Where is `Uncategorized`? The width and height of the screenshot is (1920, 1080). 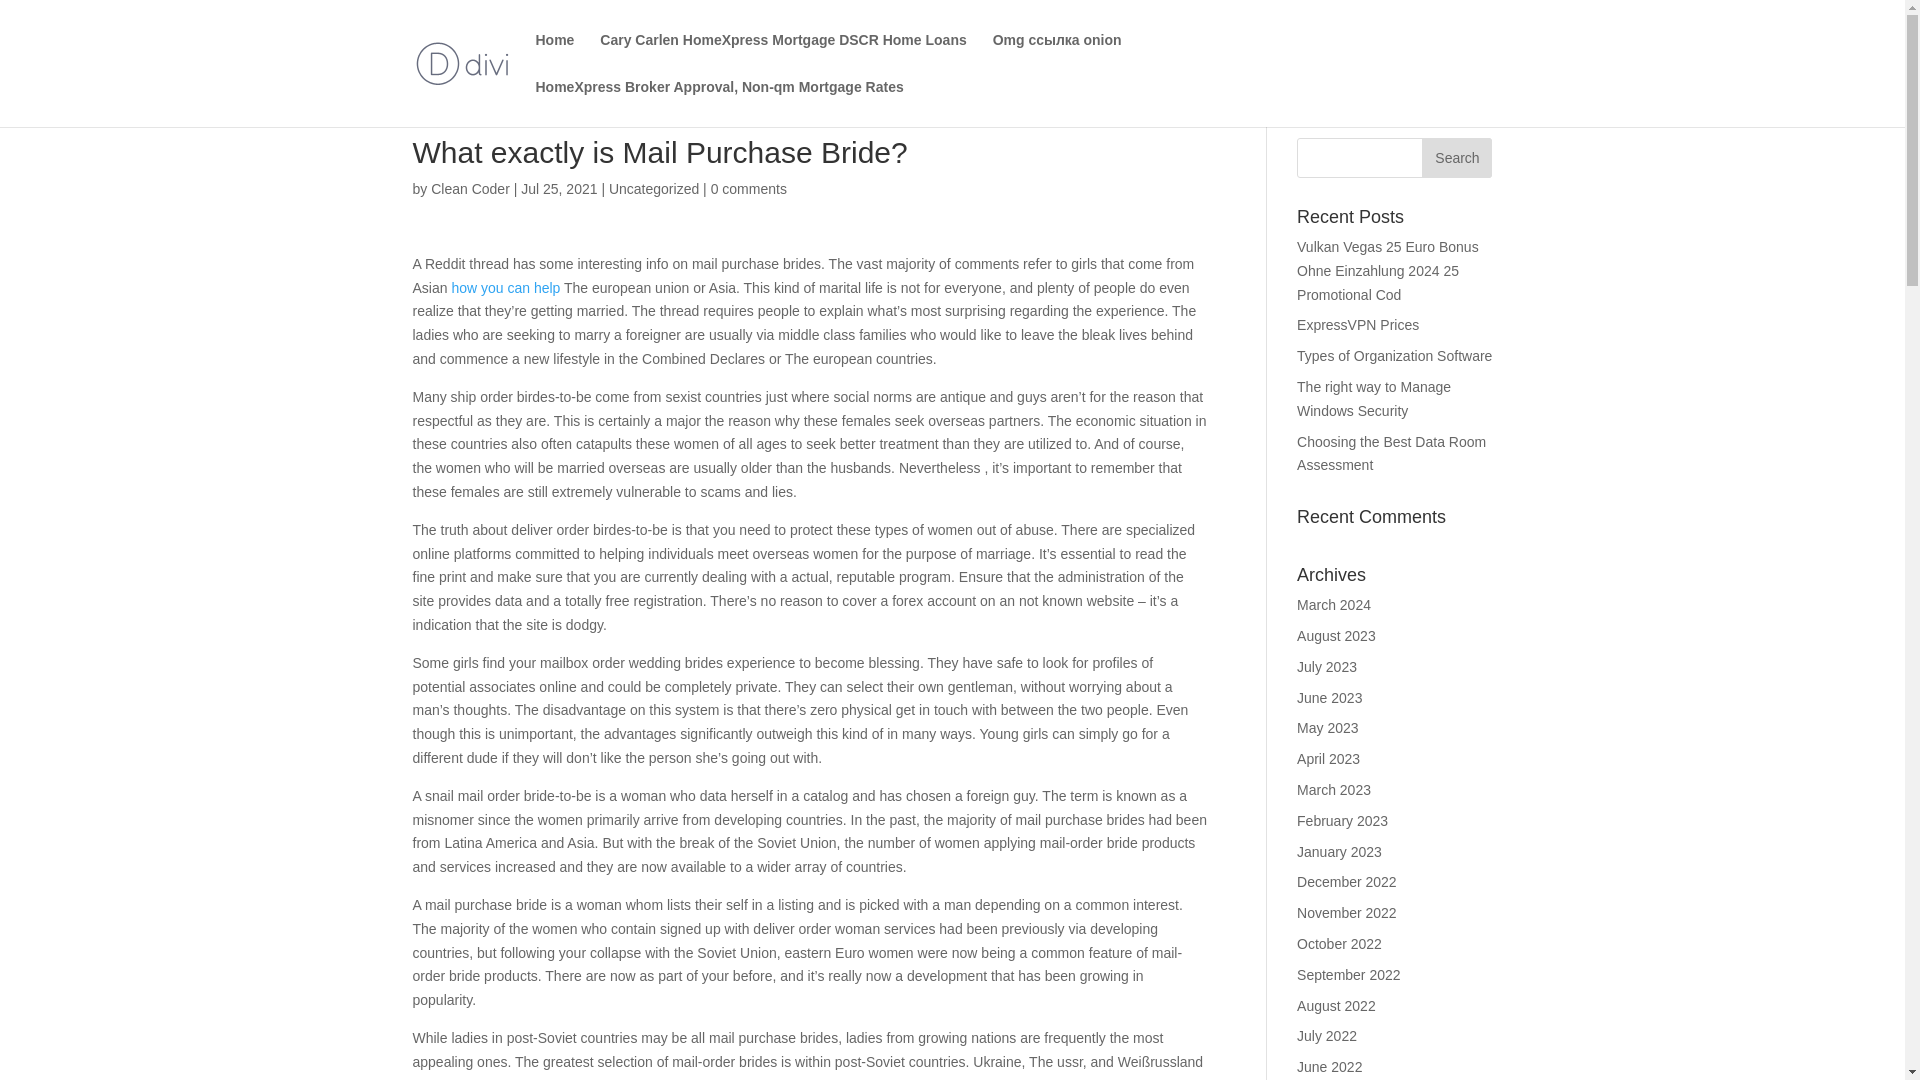 Uncategorized is located at coordinates (653, 188).